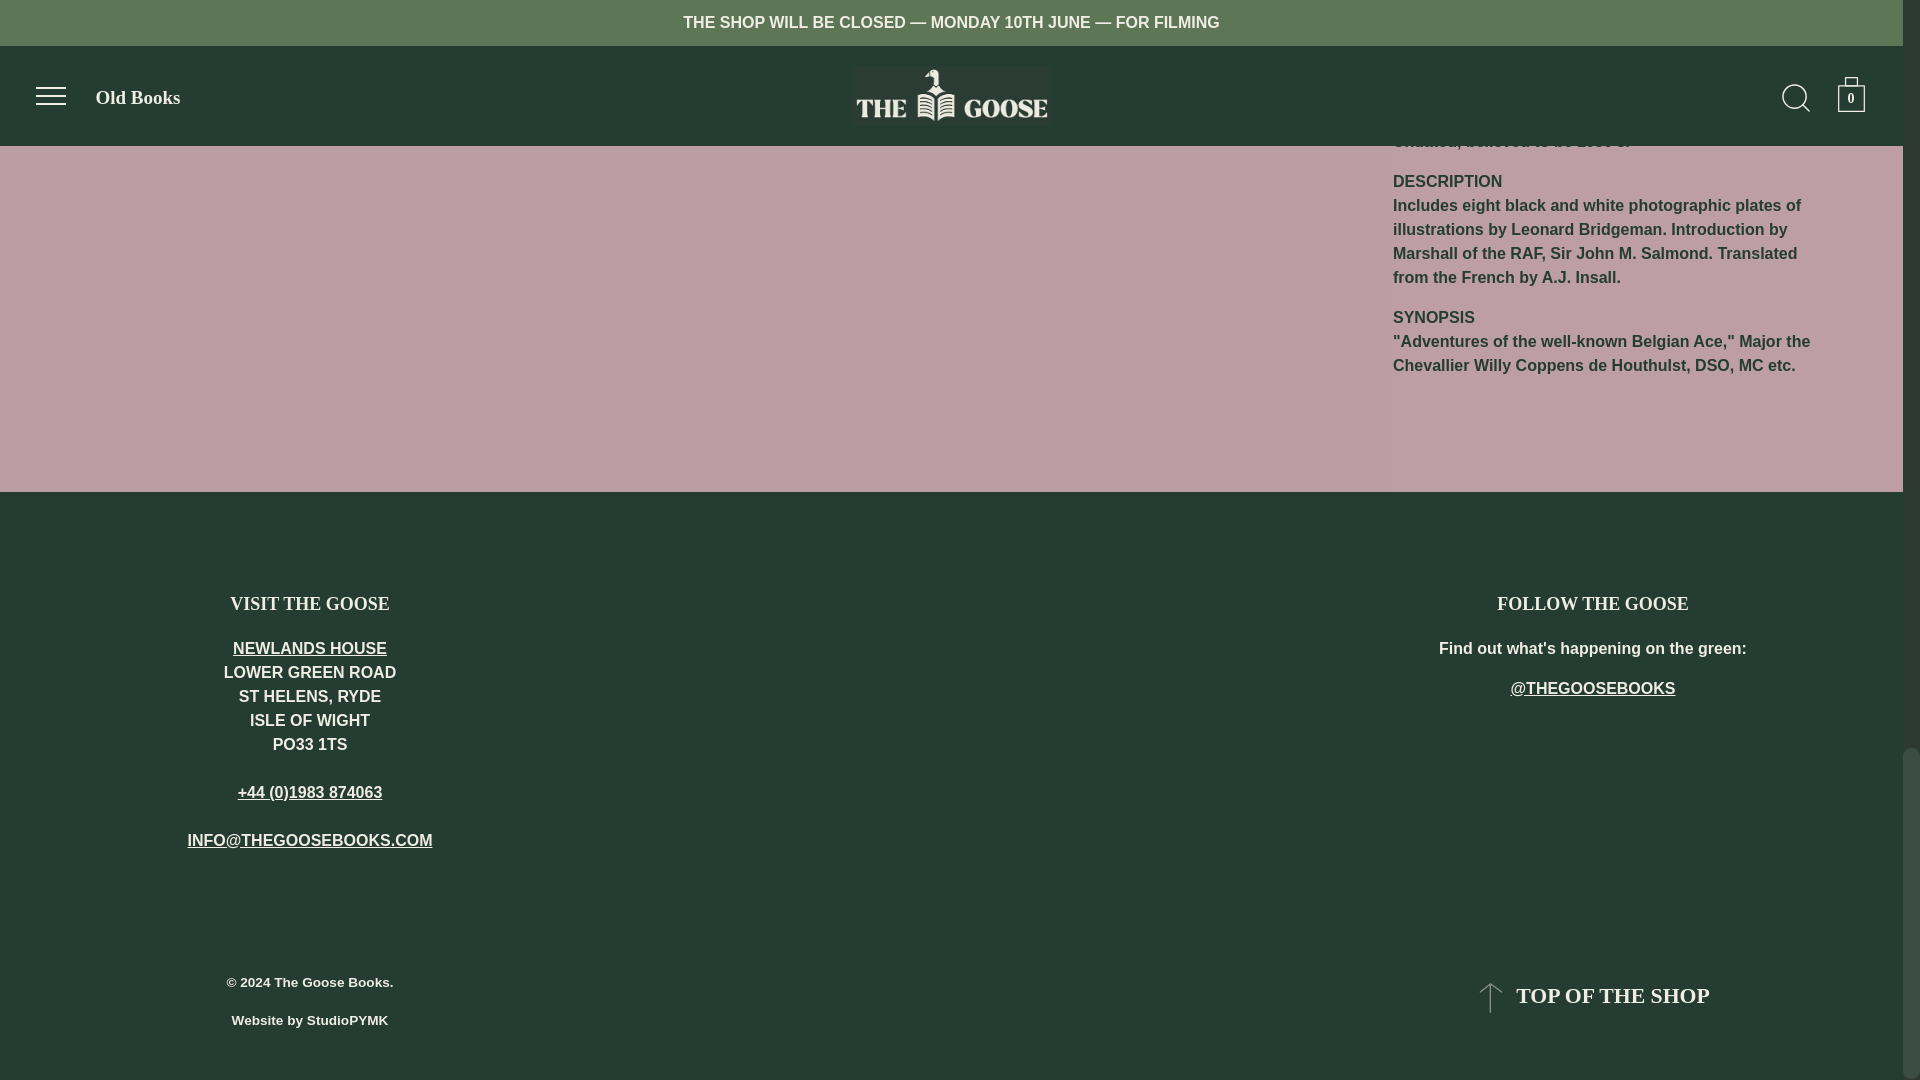 The height and width of the screenshot is (1080, 1920). I want to click on TOP OF THE SHOP, so click(1592, 998).